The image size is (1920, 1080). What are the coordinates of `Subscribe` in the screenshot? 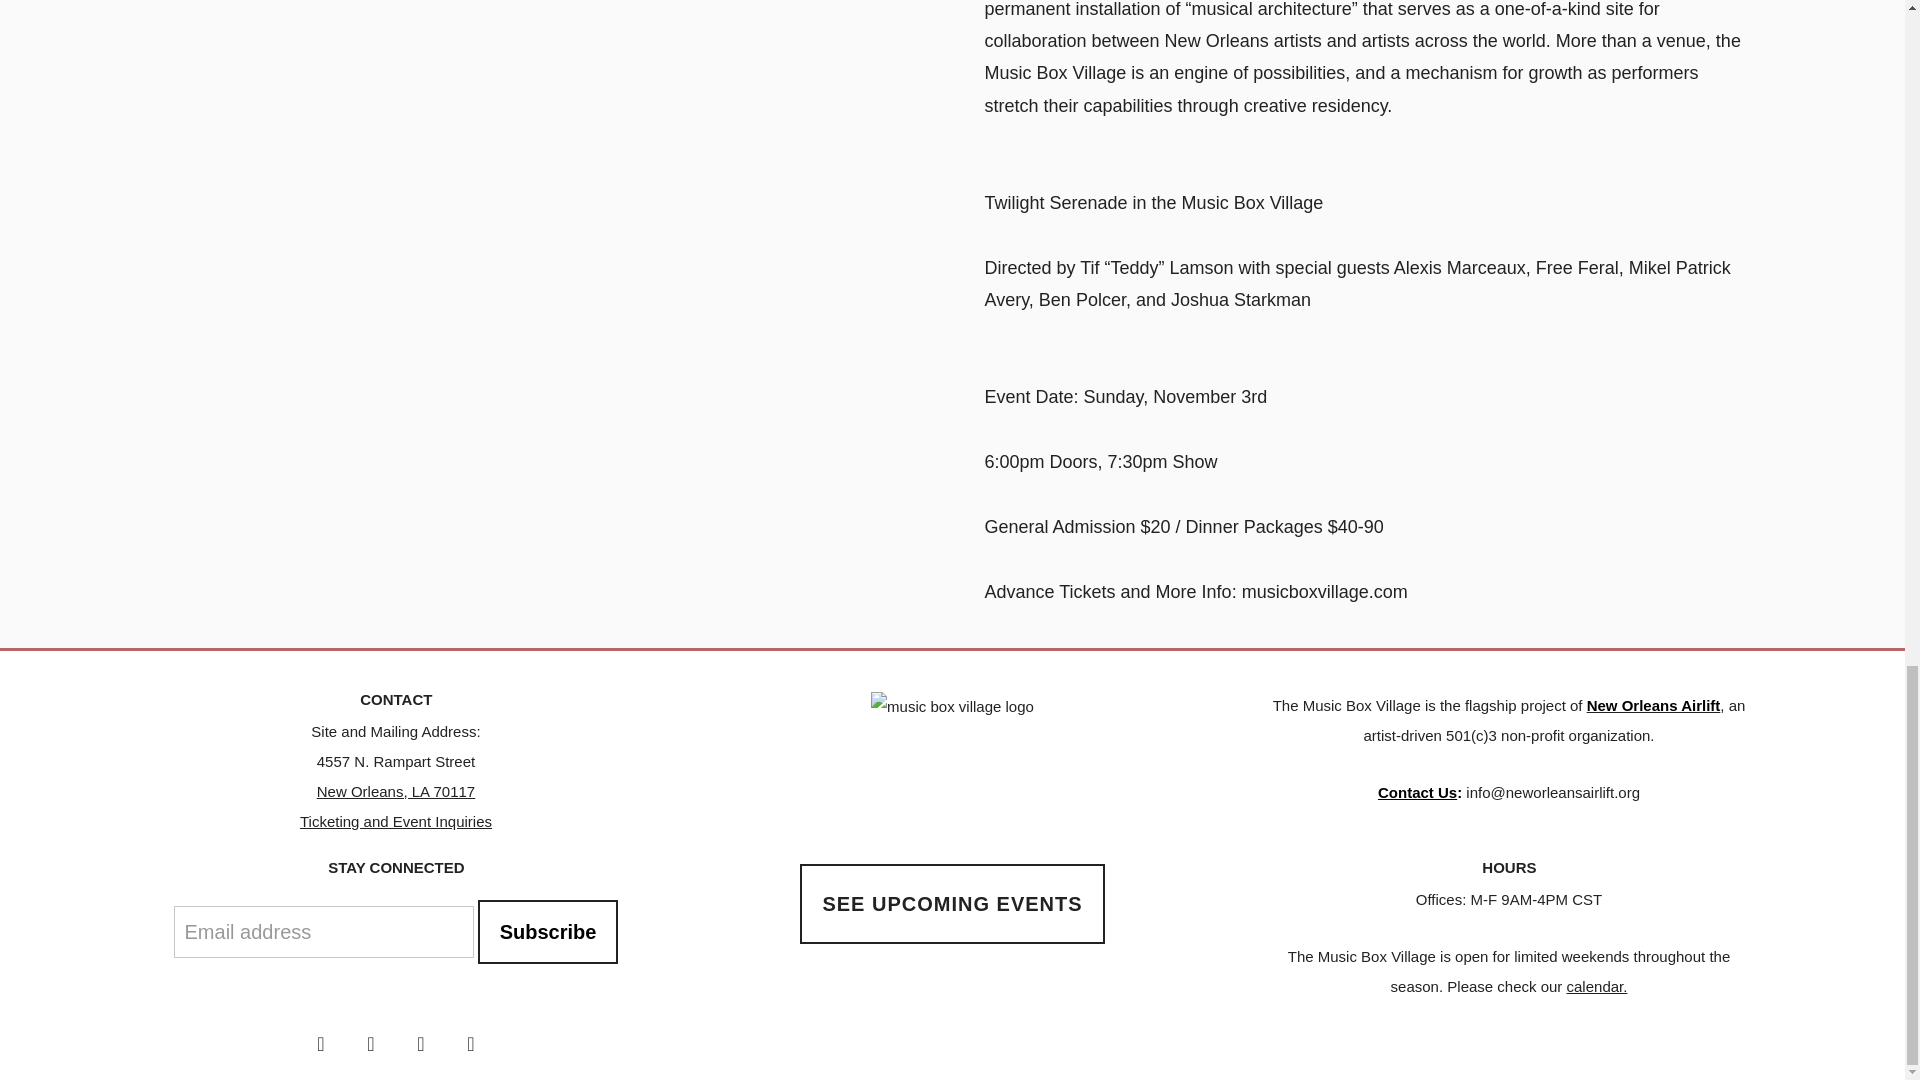 It's located at (548, 932).